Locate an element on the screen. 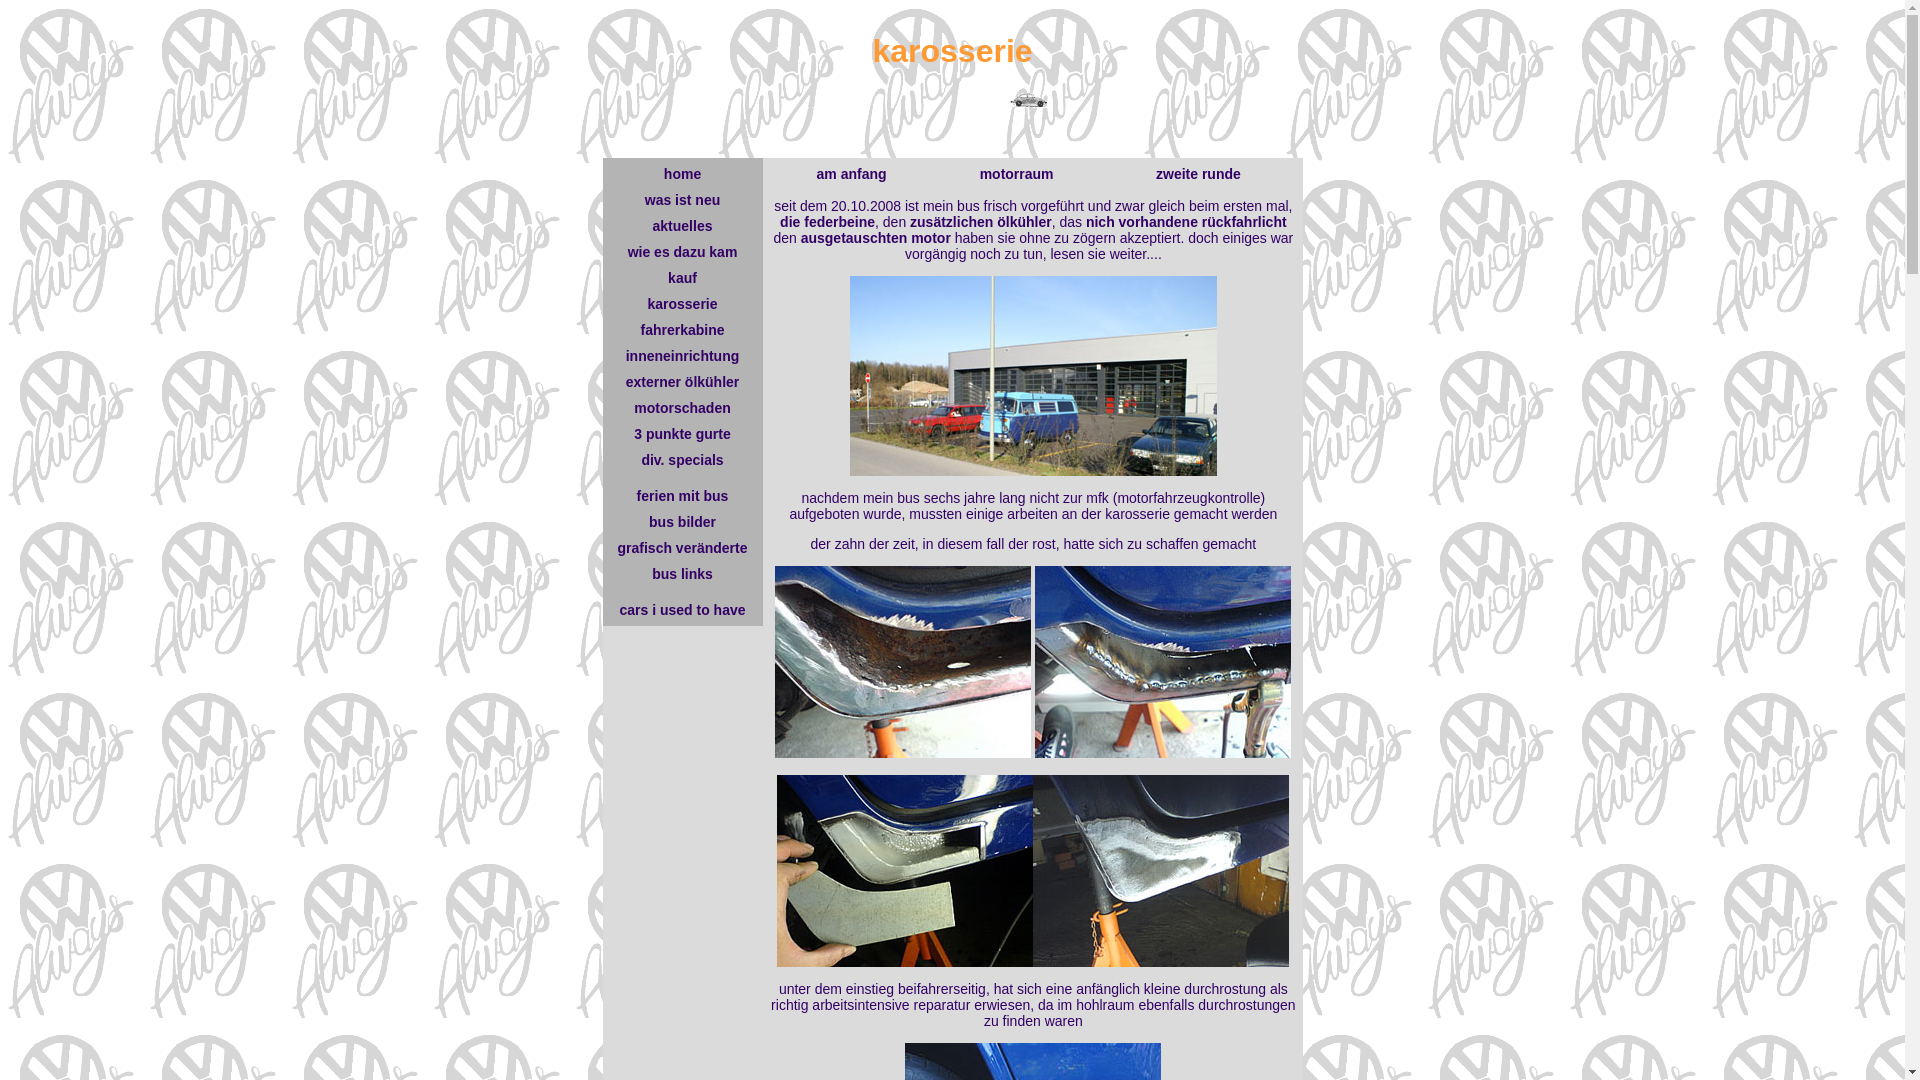 The width and height of the screenshot is (1920, 1080). wie es dazu kam is located at coordinates (683, 252).